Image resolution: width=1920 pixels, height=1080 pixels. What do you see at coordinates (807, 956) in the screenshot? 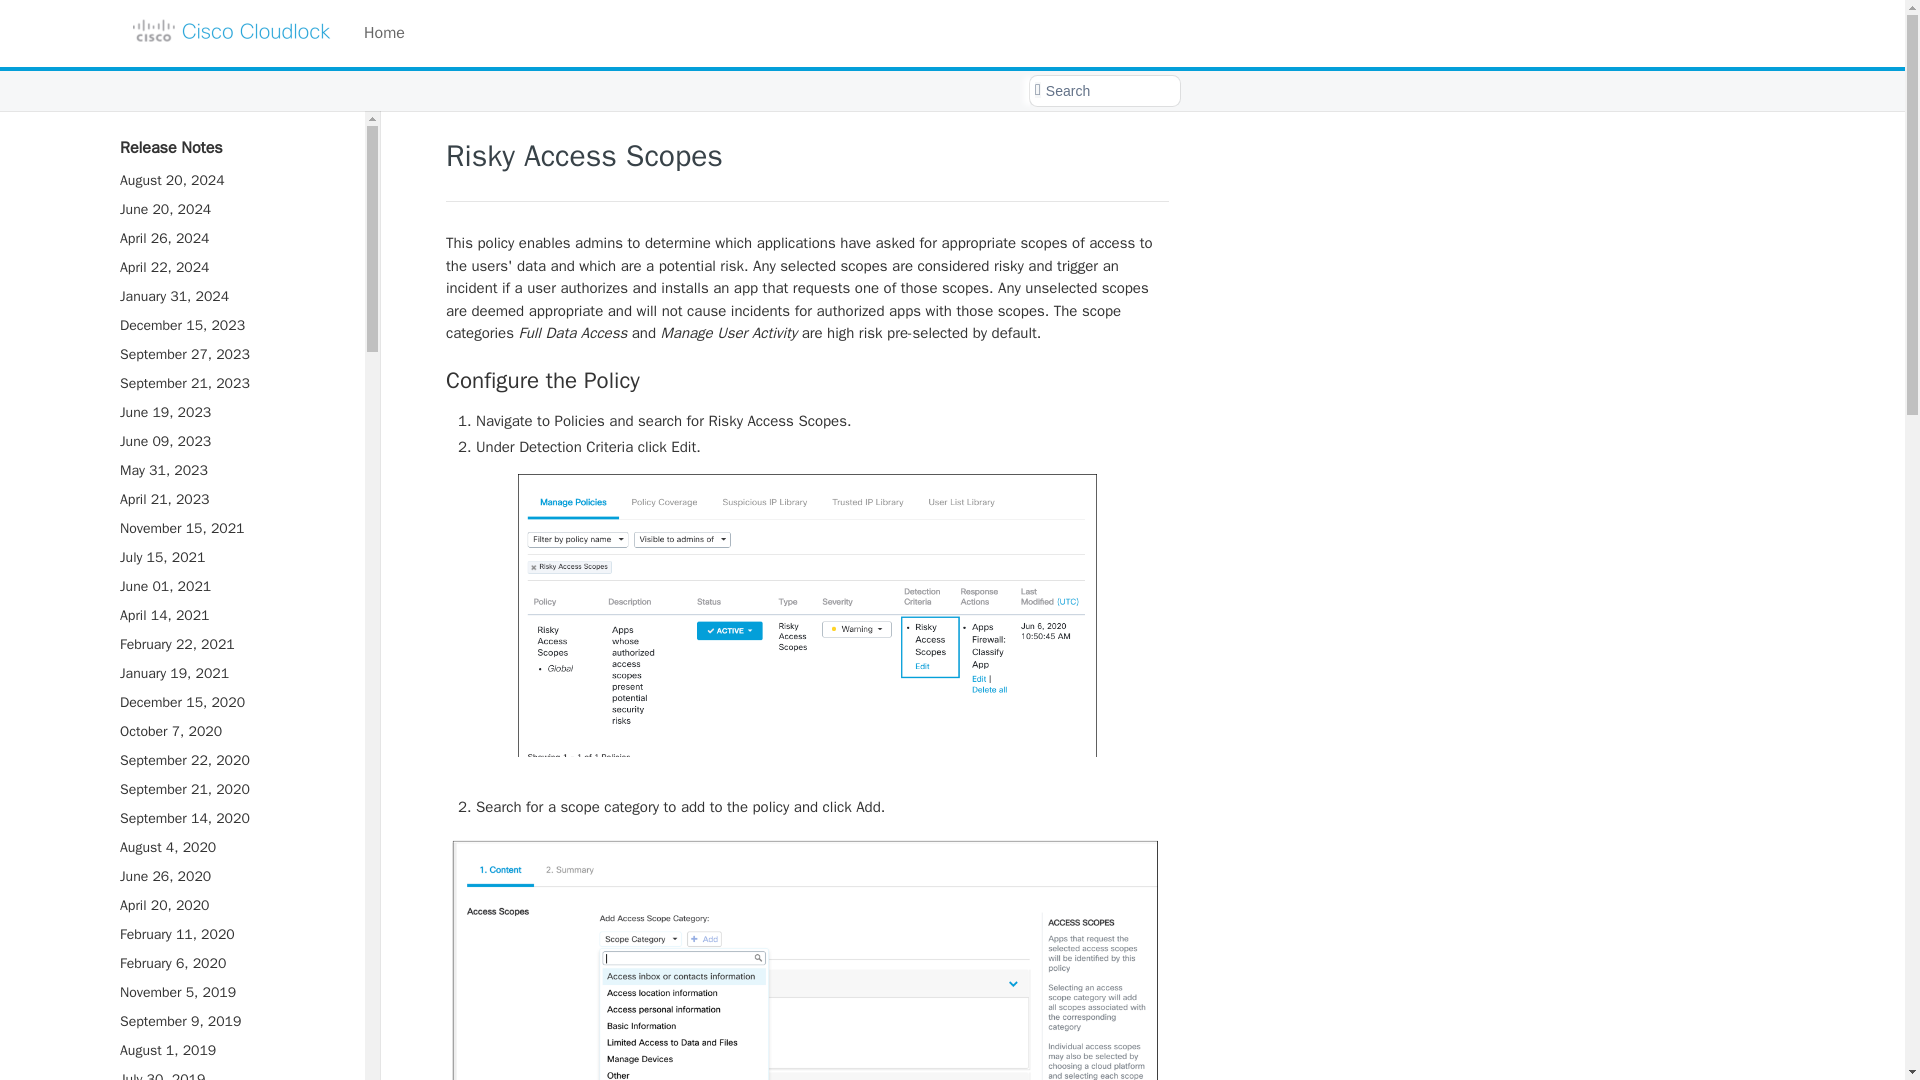
I see `AFW 3.png` at bounding box center [807, 956].